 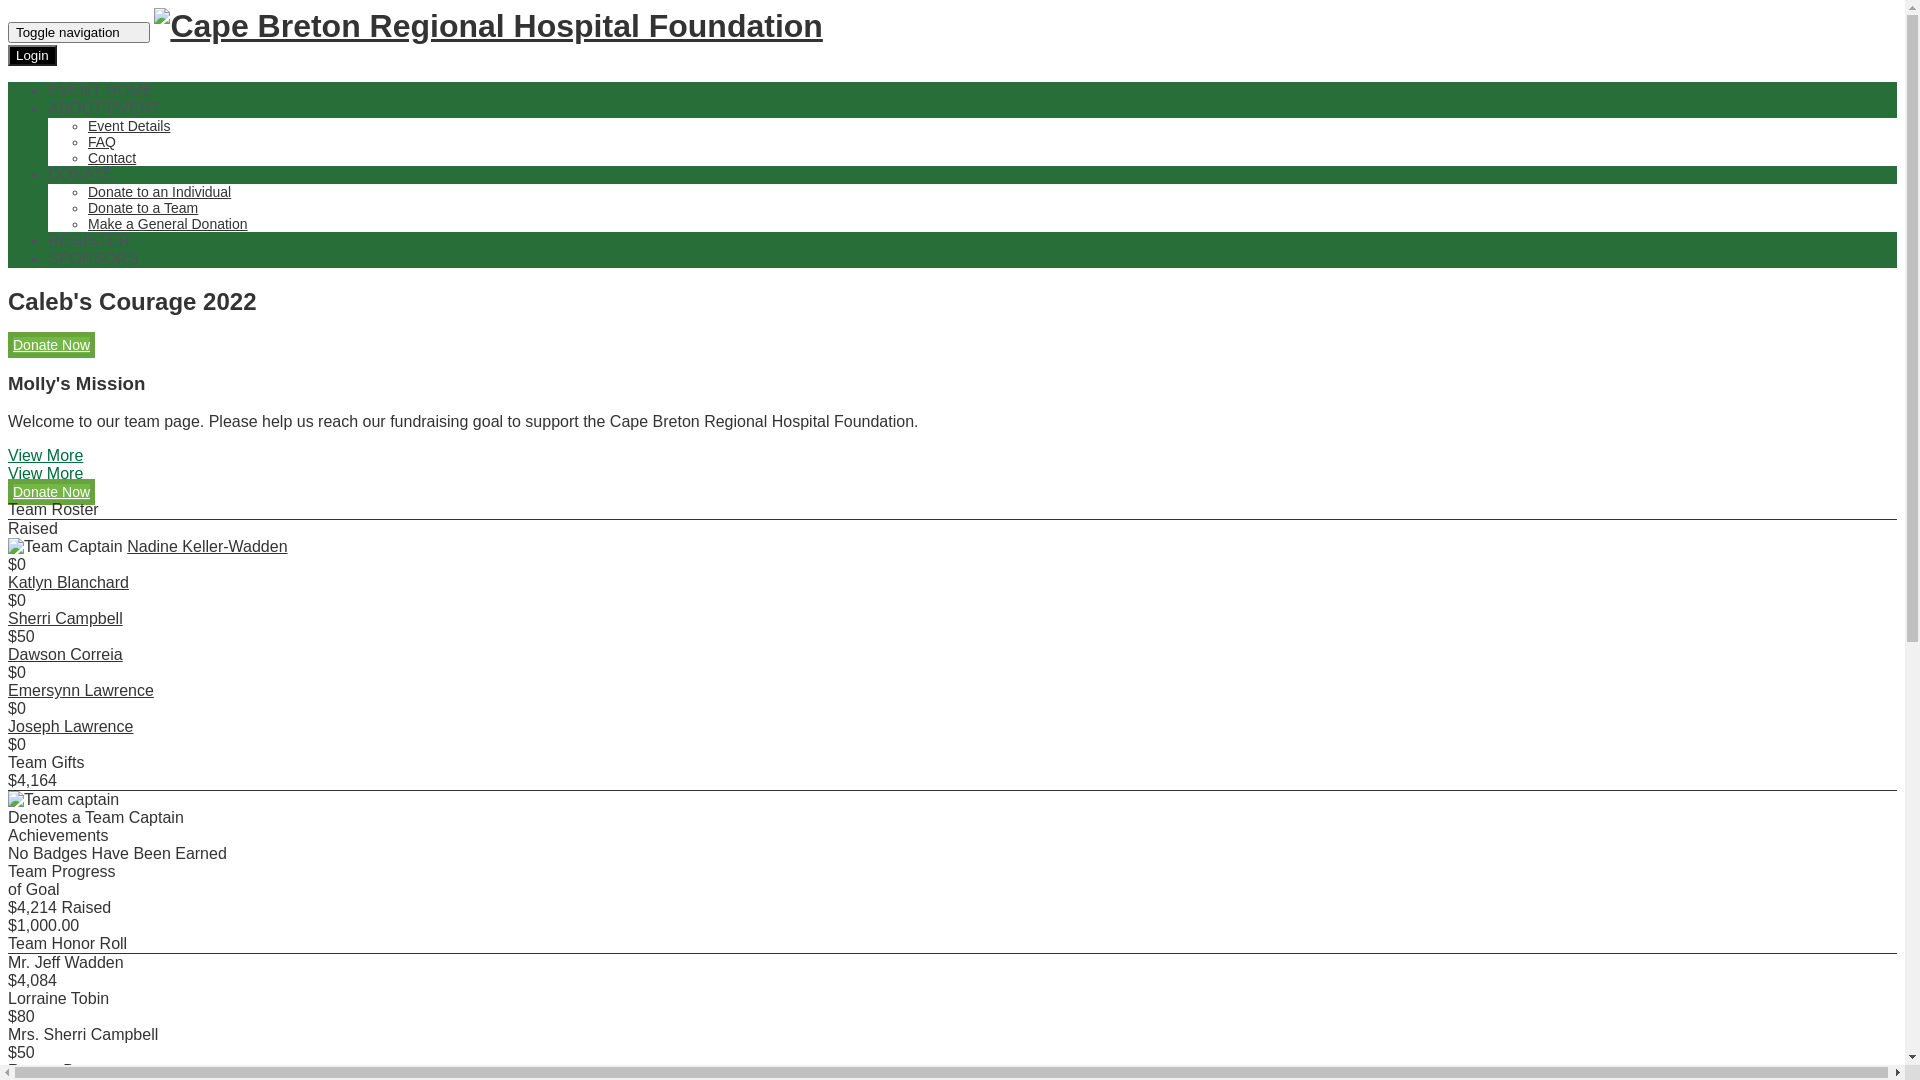 What do you see at coordinates (46, 455) in the screenshot?
I see `View More` at bounding box center [46, 455].